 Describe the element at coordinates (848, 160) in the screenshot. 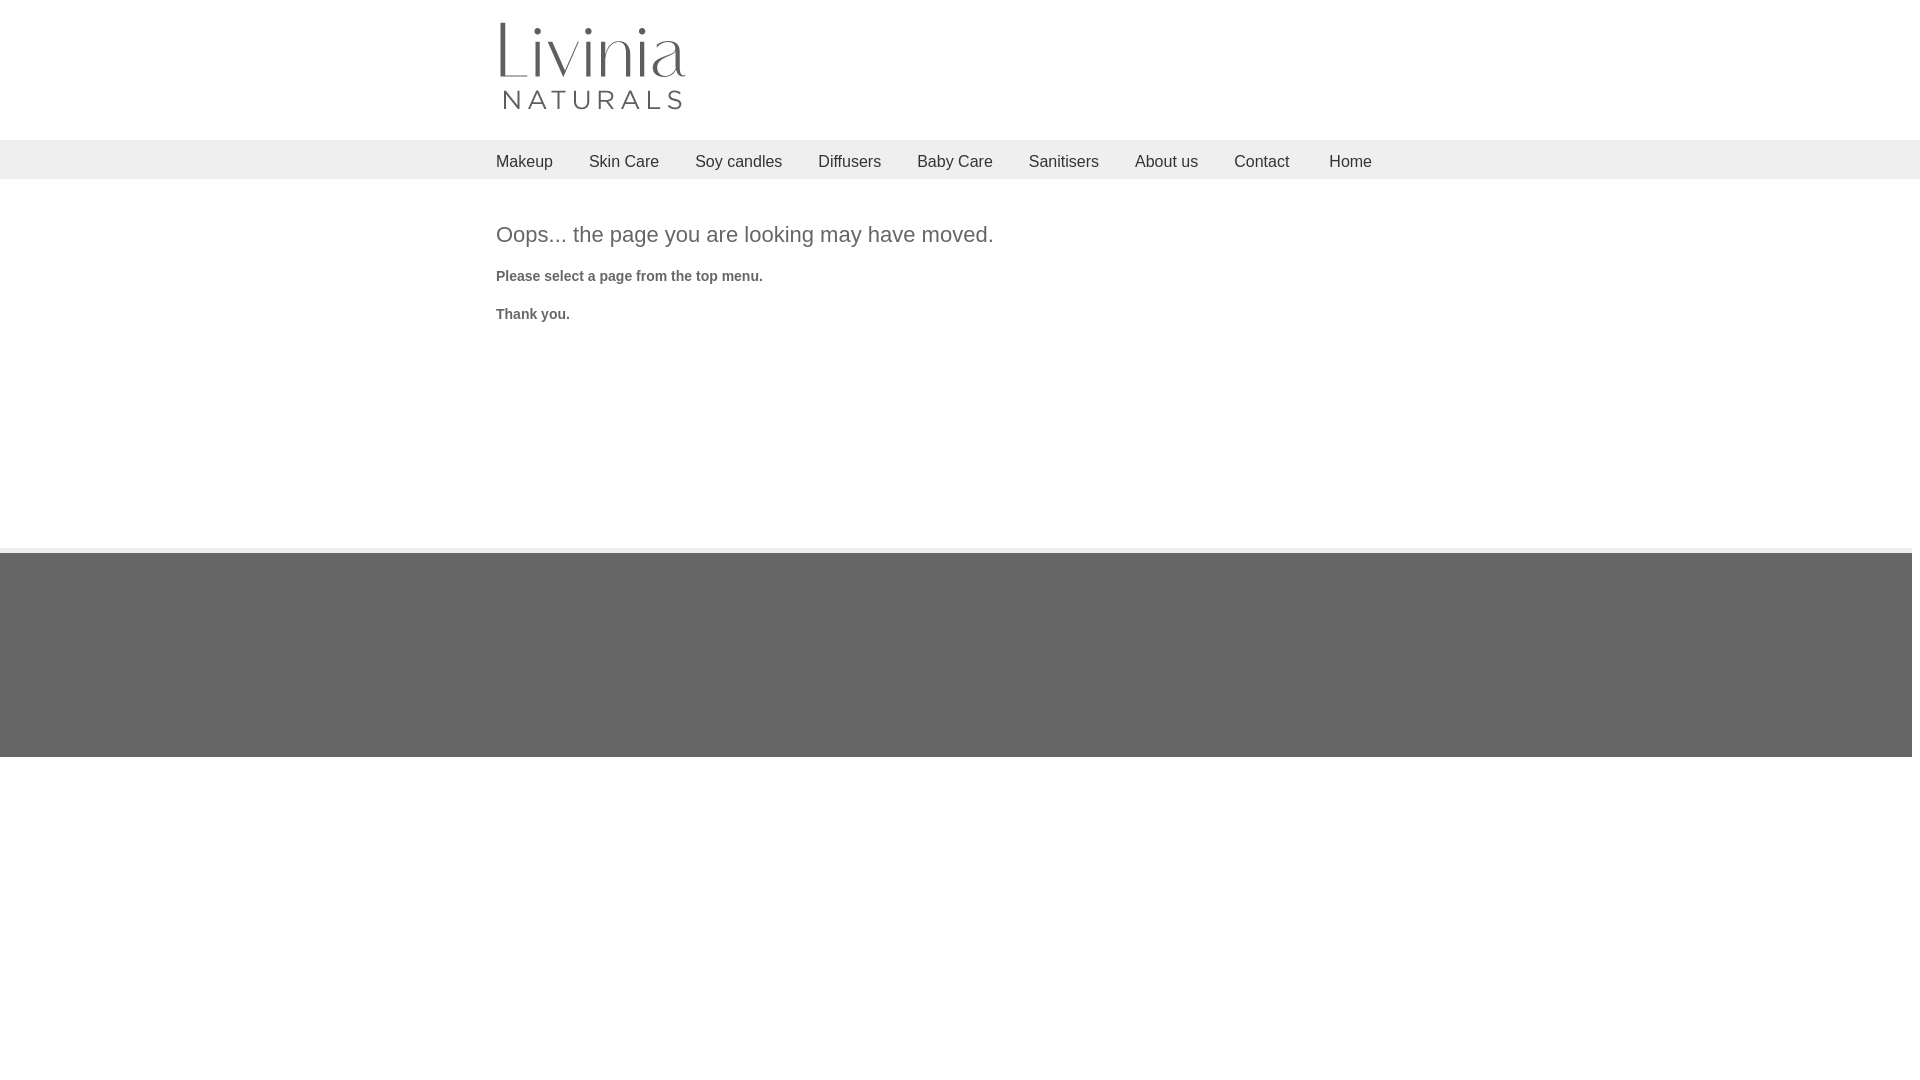

I see `Diffusers` at that location.